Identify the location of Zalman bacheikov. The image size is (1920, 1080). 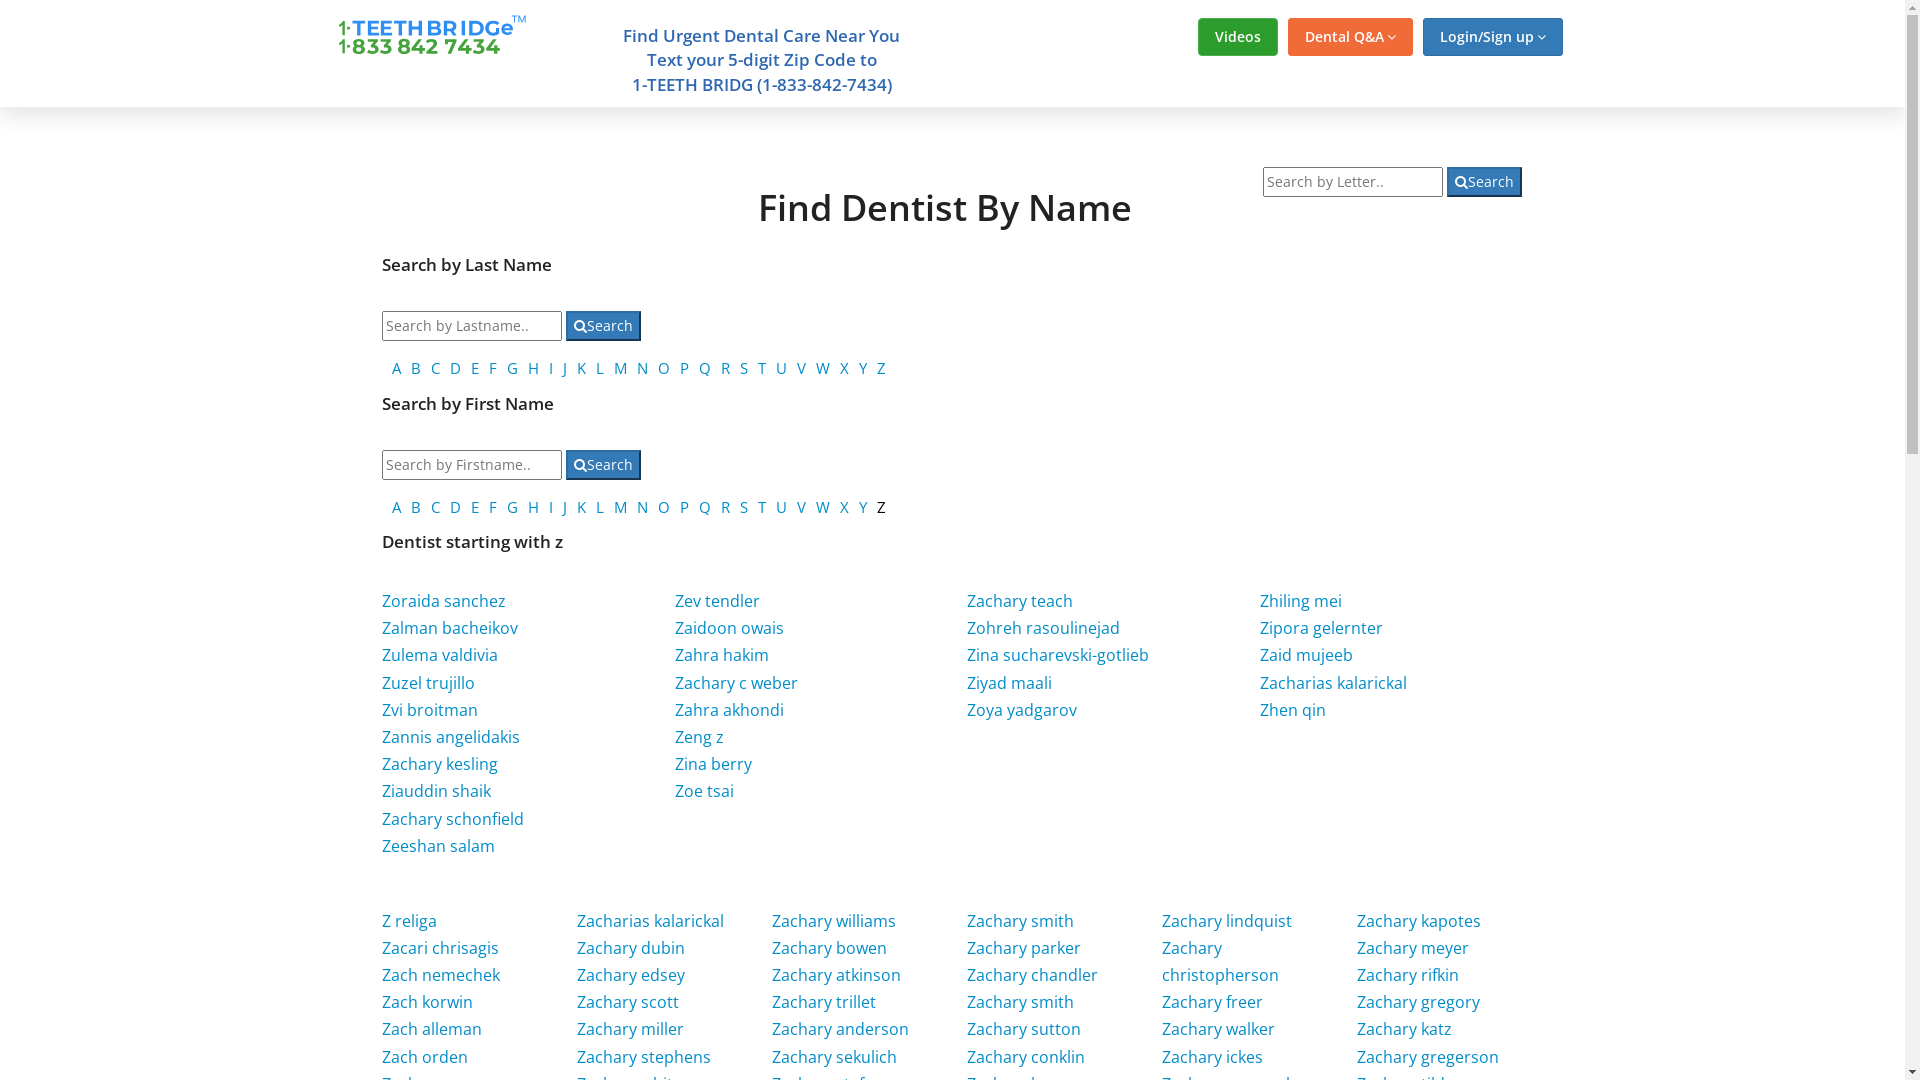
(450, 628).